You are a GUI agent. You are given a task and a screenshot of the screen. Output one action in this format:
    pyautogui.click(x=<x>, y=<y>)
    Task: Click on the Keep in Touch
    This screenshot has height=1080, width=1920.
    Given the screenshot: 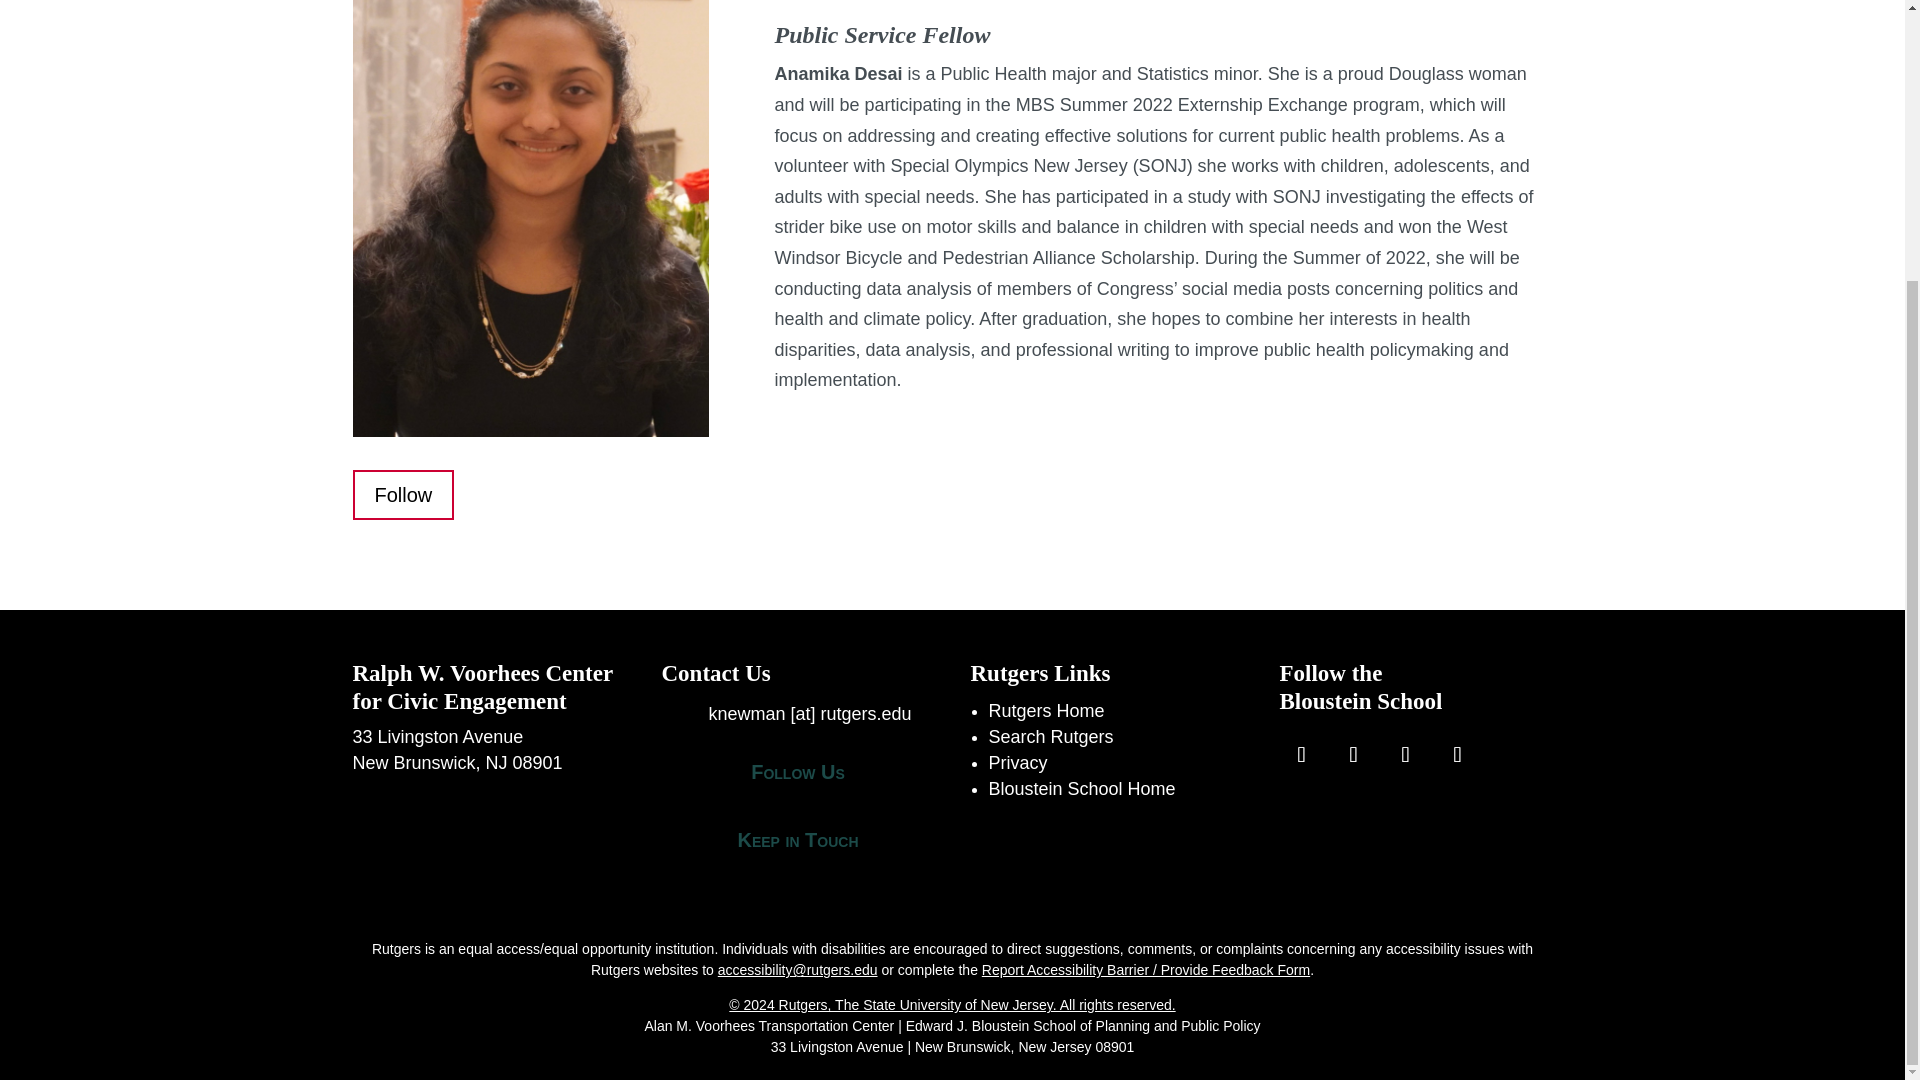 What is the action you would take?
    pyautogui.click(x=796, y=840)
    